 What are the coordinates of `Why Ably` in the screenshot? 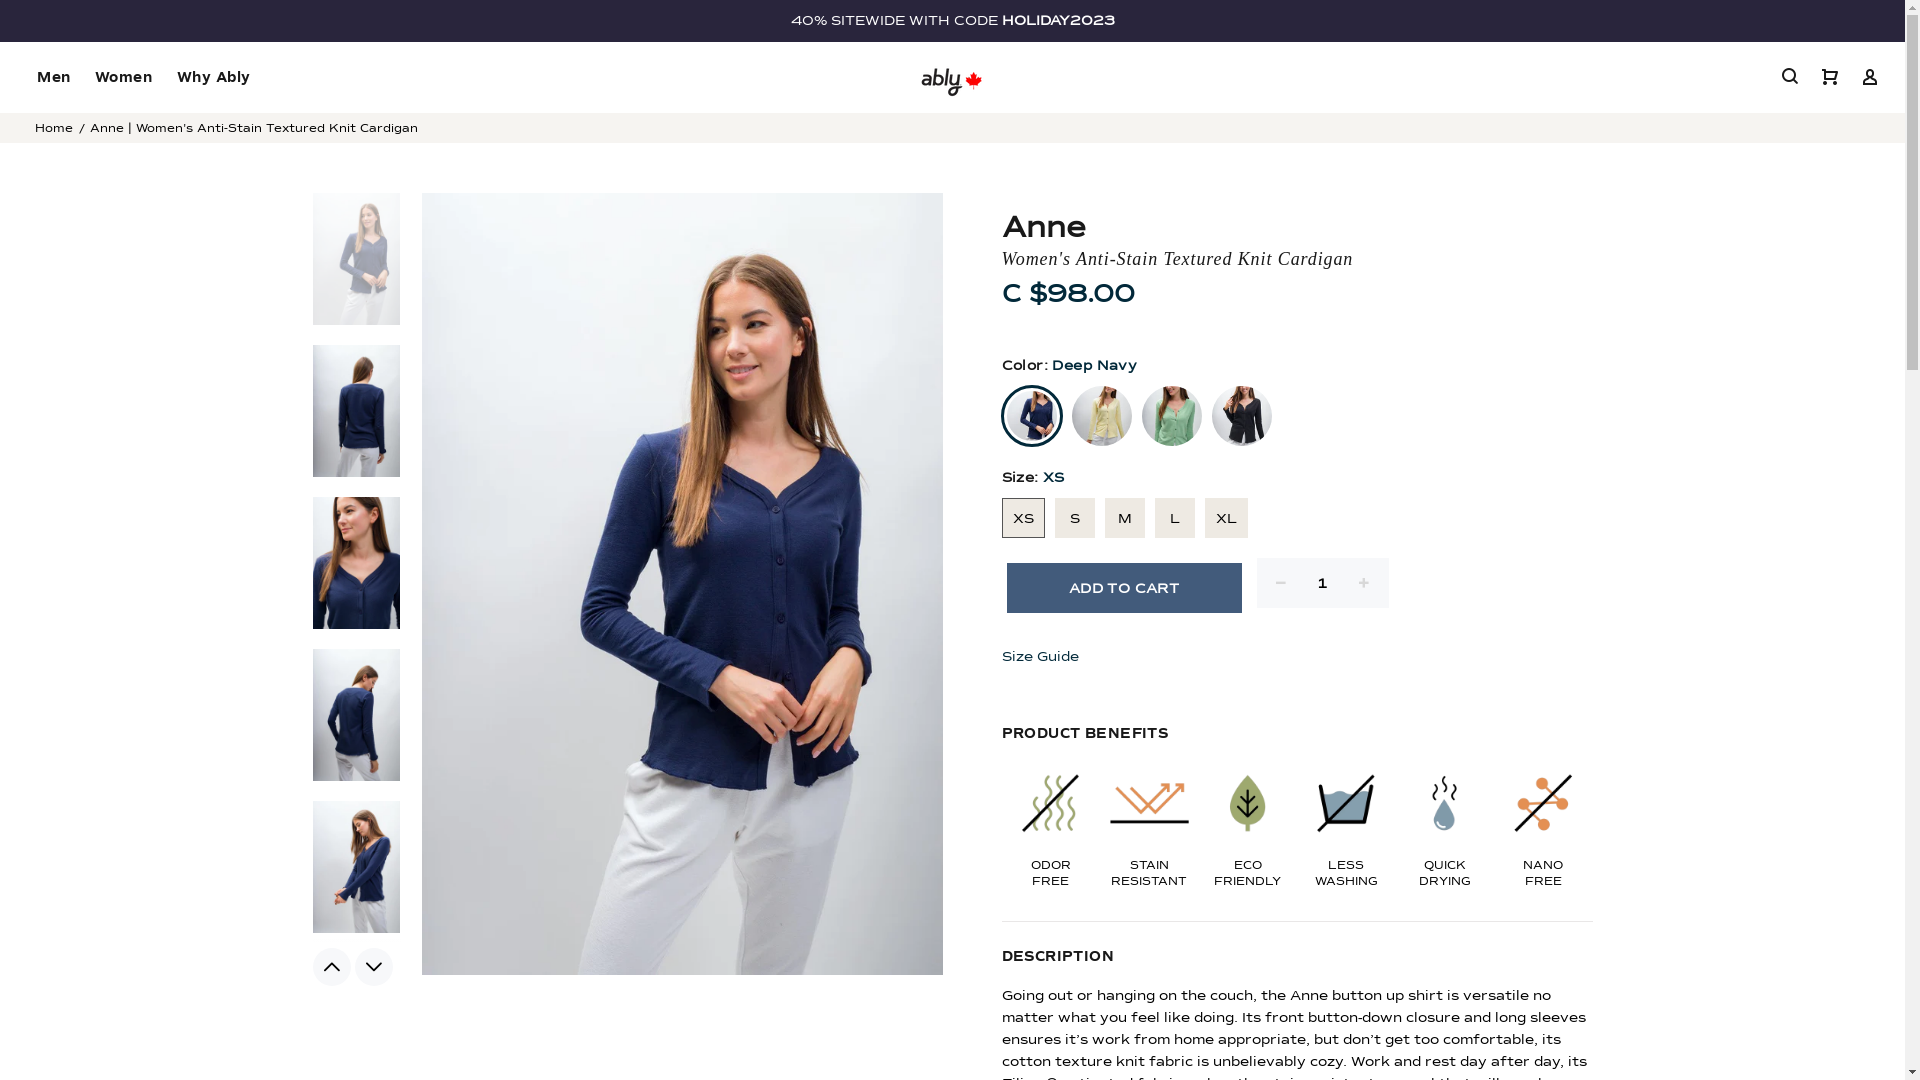 It's located at (207, 78).